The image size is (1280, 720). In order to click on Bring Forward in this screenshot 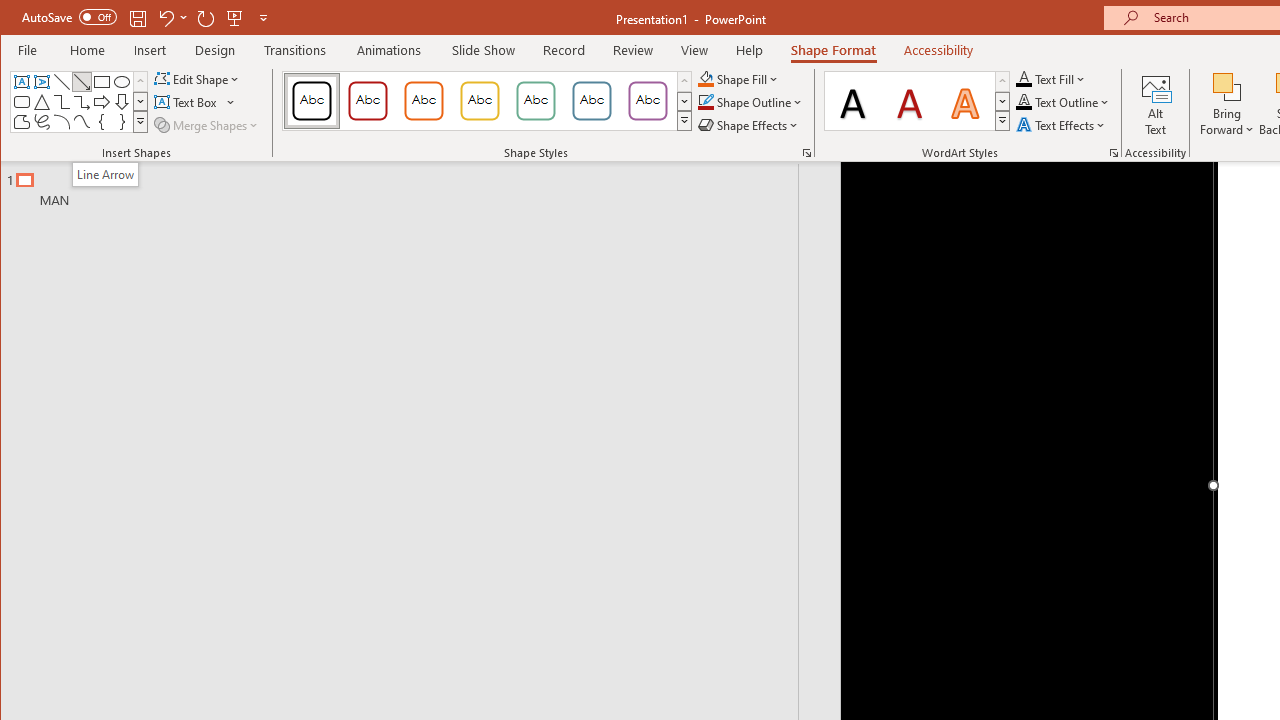, I will do `click(1227, 104)`.